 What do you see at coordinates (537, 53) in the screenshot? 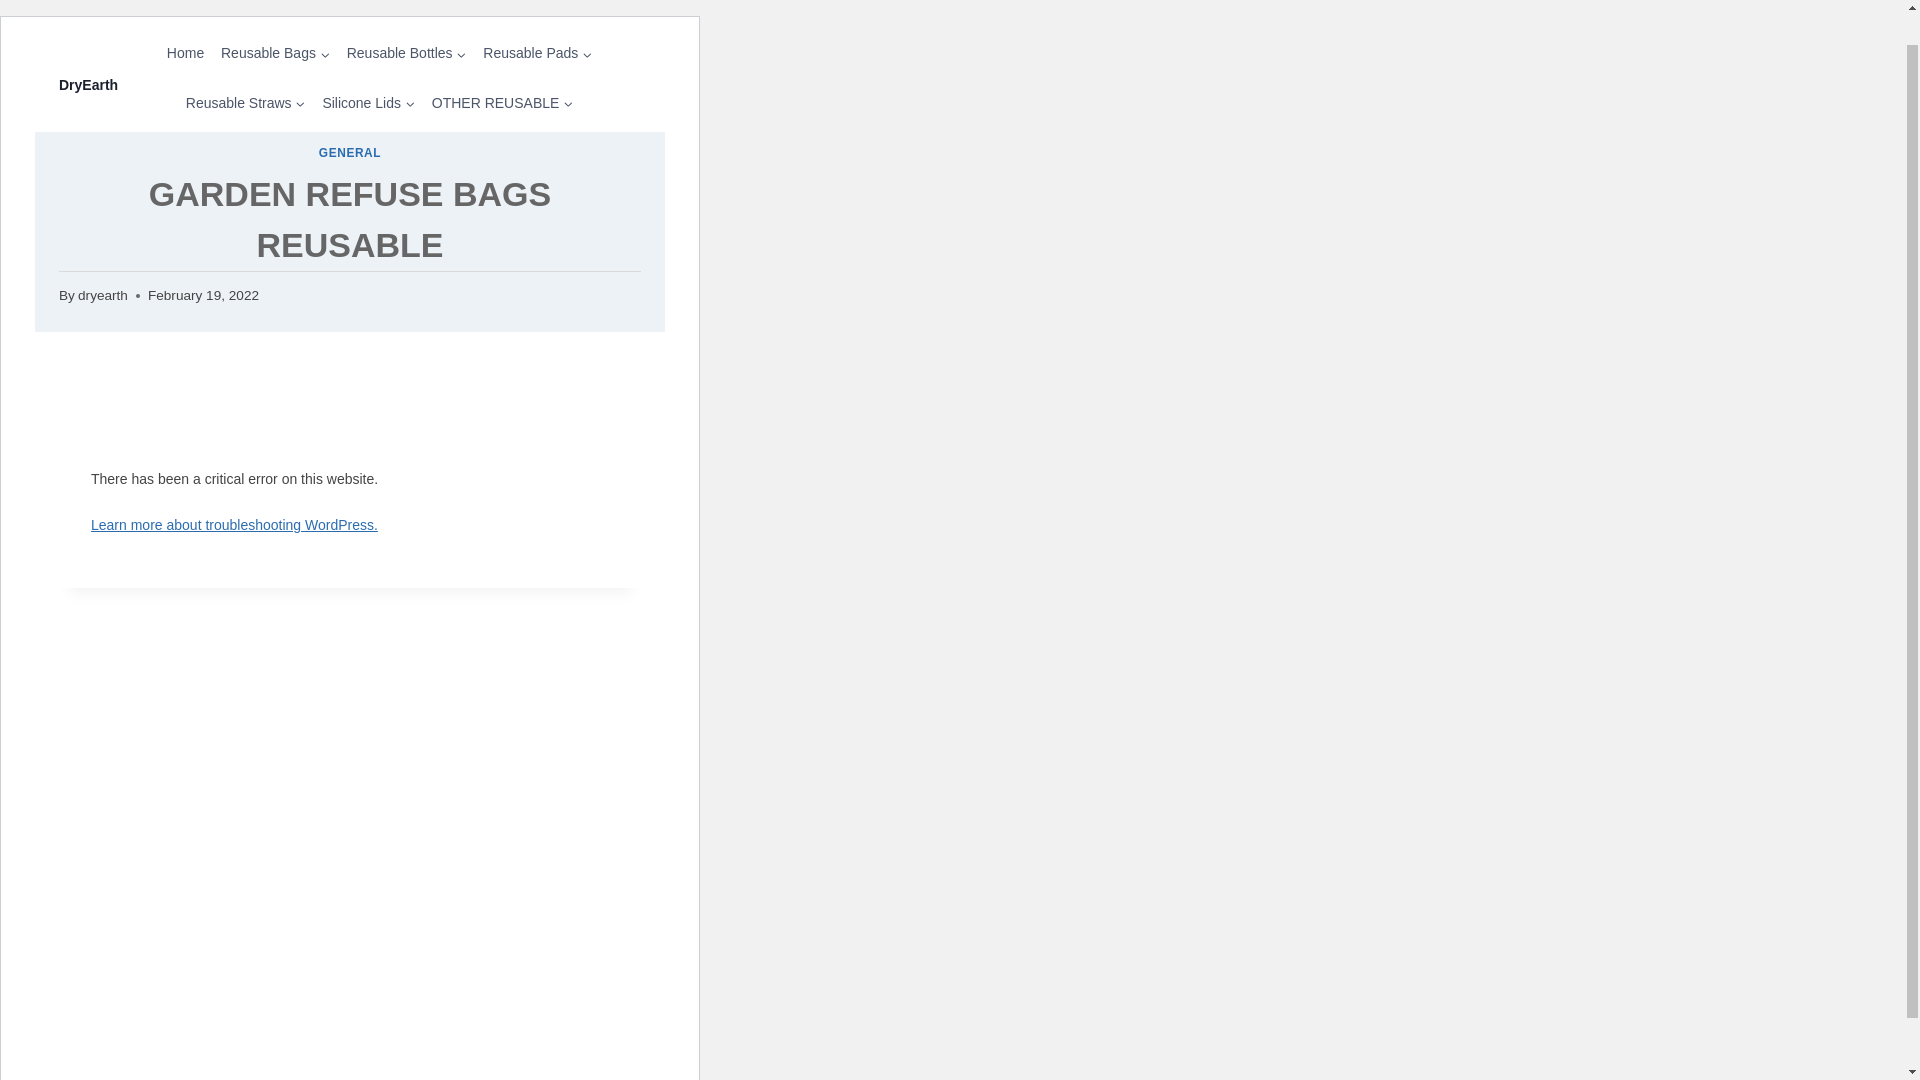
I see `Reusable Pads` at bounding box center [537, 53].